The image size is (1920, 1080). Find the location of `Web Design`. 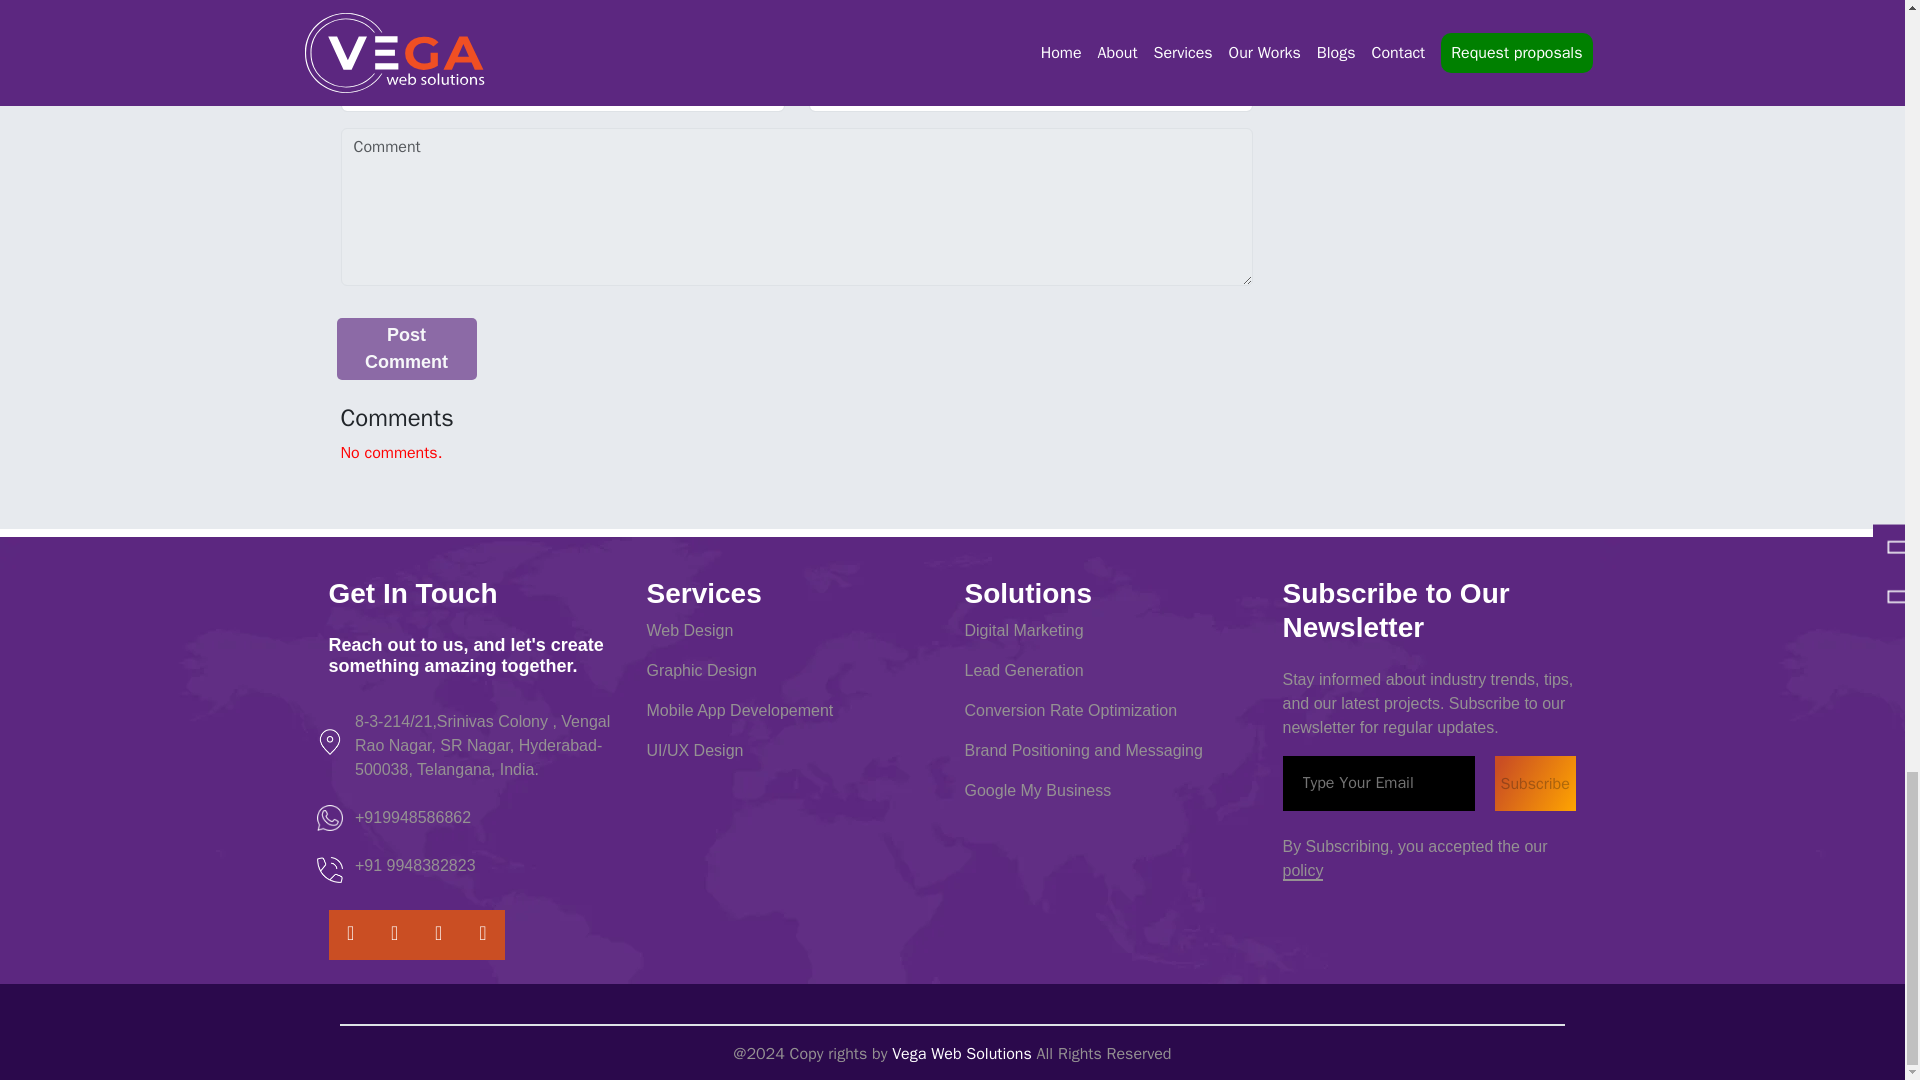

Web Design is located at coordinates (689, 630).